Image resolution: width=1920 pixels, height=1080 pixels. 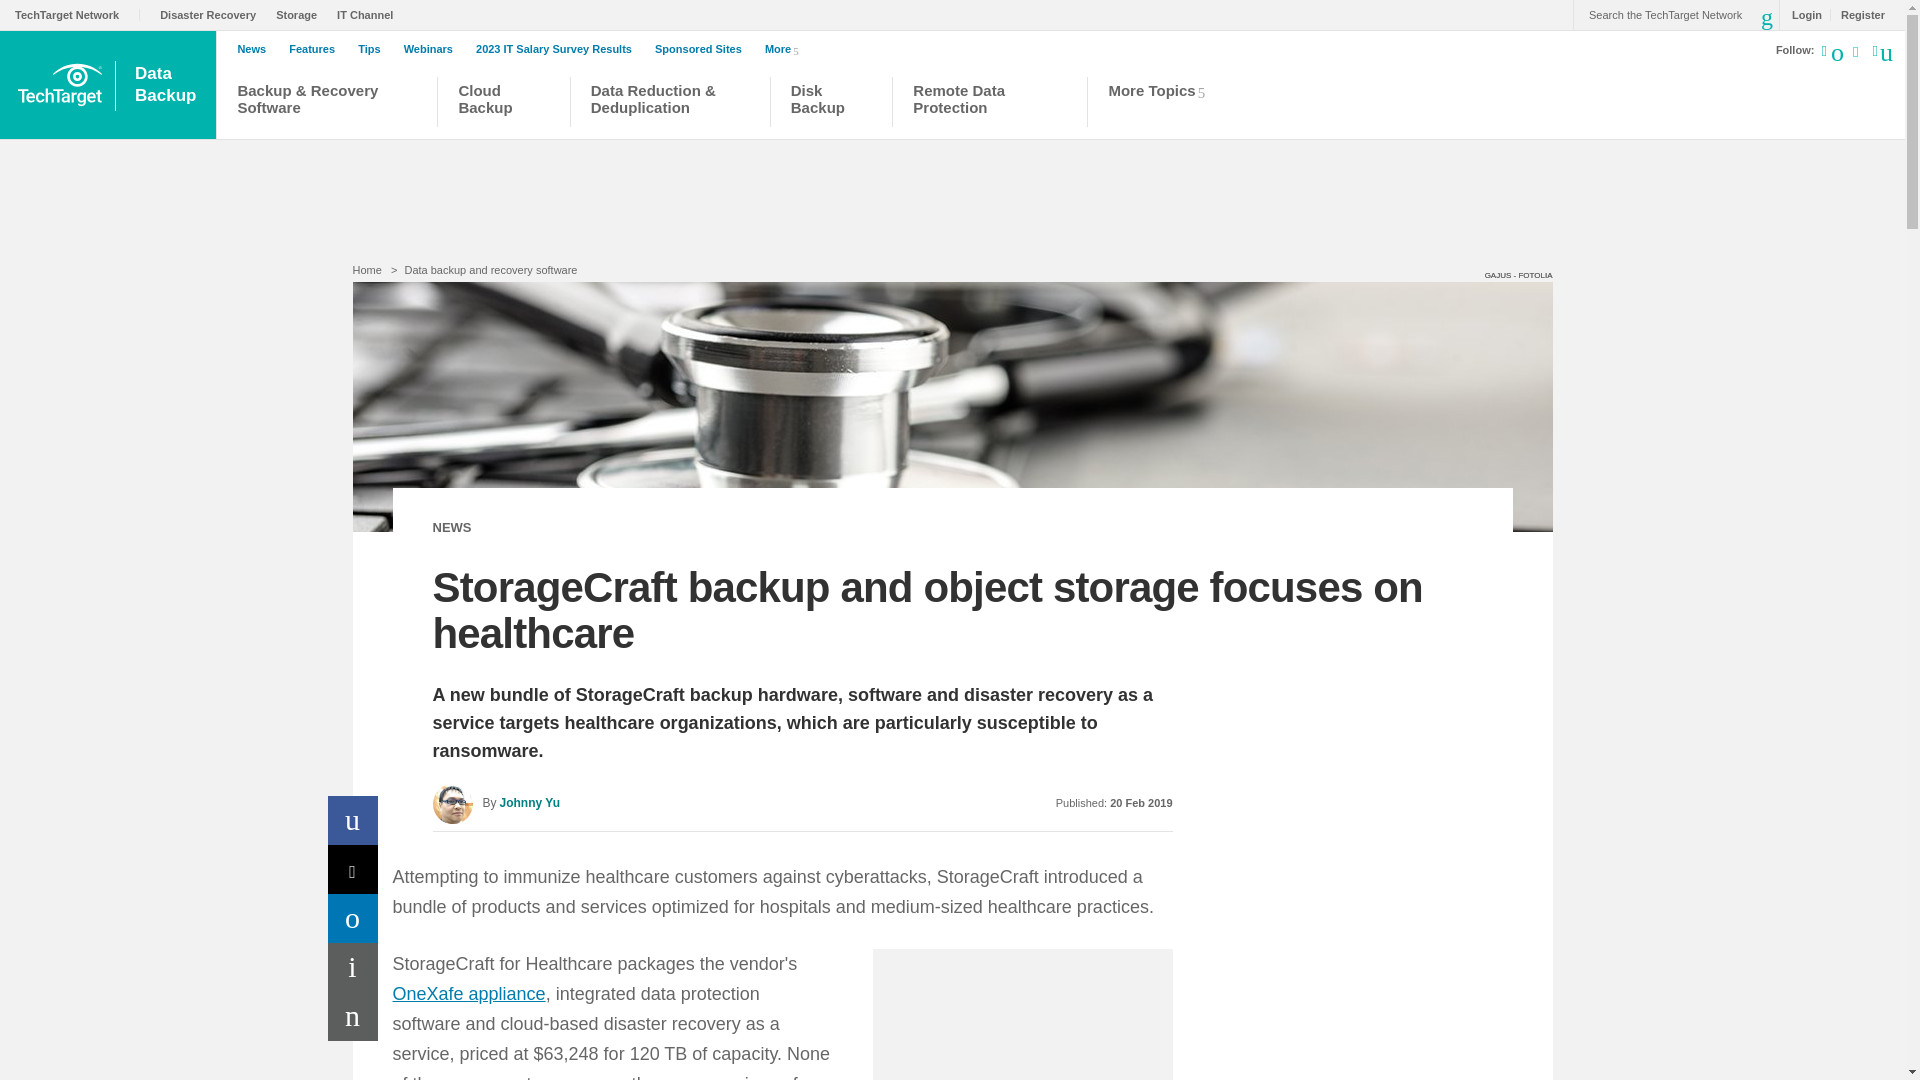 I want to click on Storage, so click(x=990, y=104).